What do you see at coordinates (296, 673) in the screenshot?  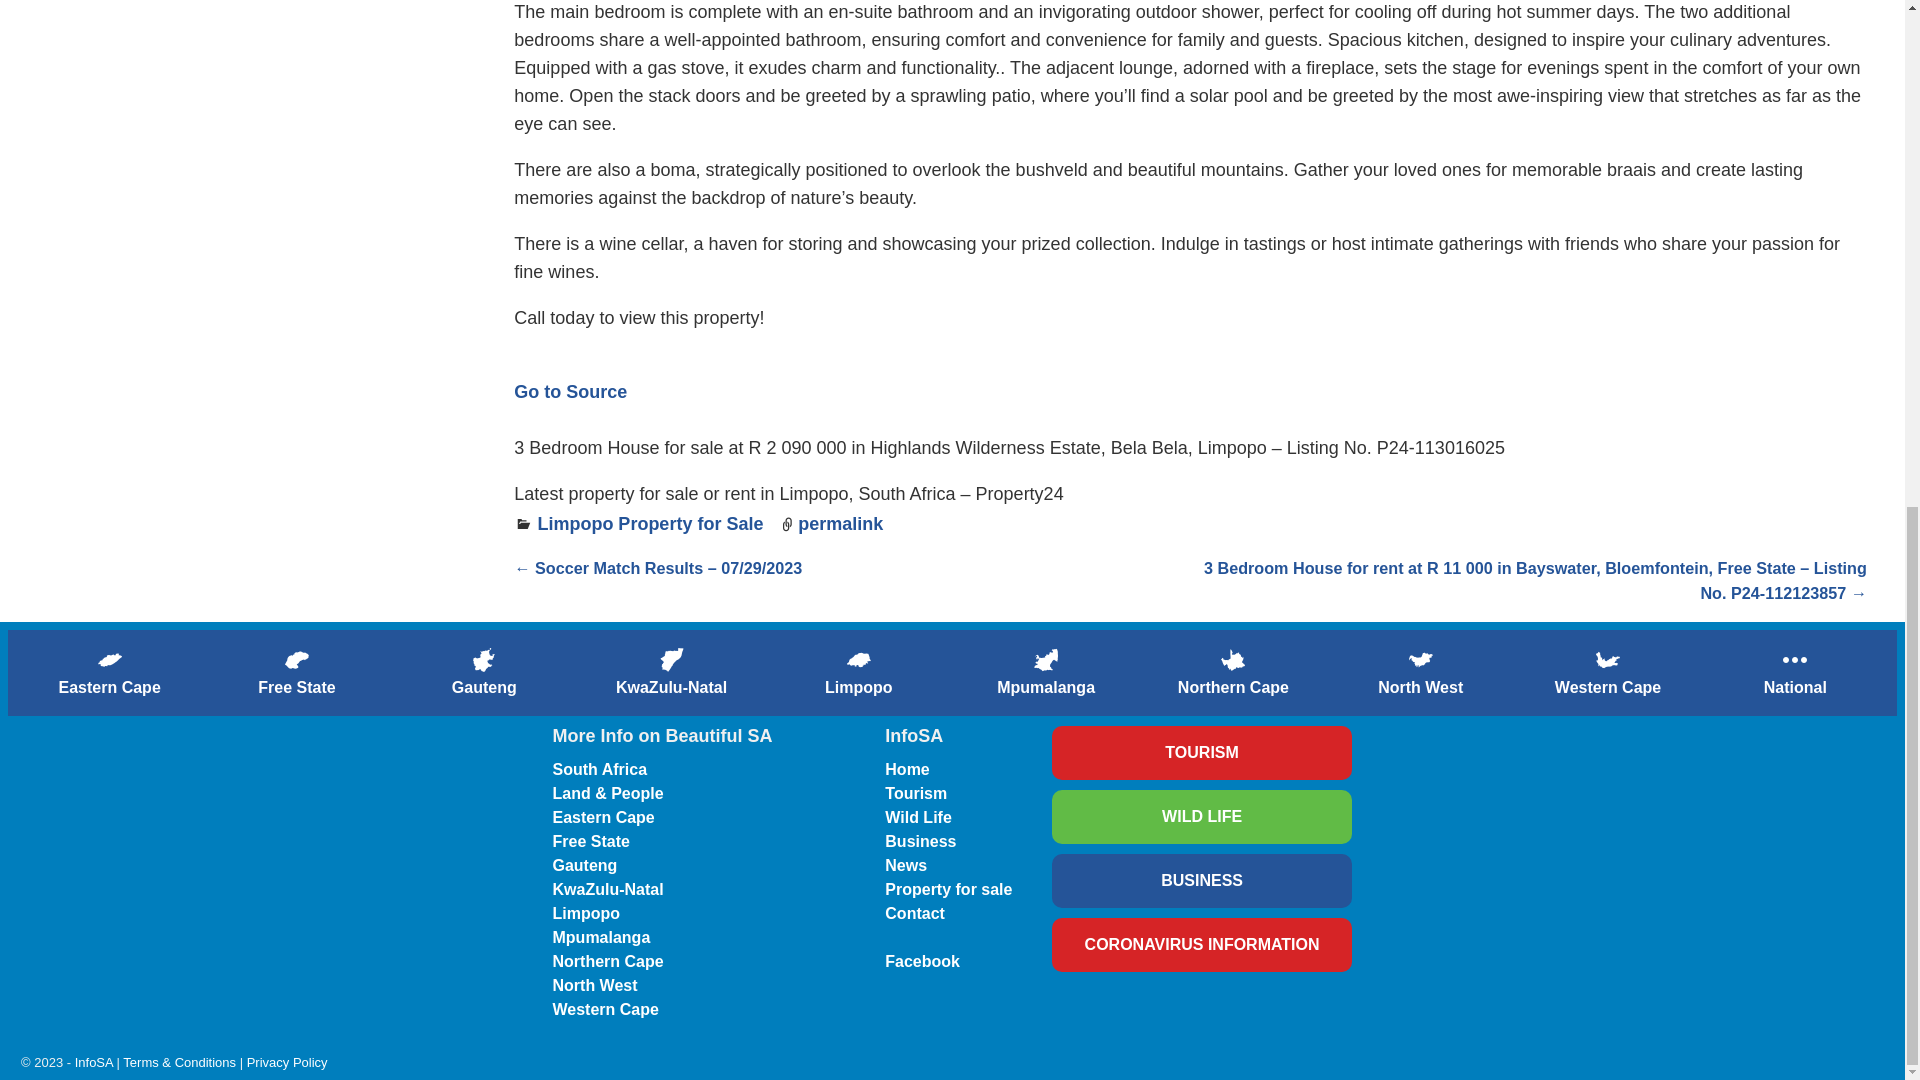 I see `View Listings in the Free State` at bounding box center [296, 673].